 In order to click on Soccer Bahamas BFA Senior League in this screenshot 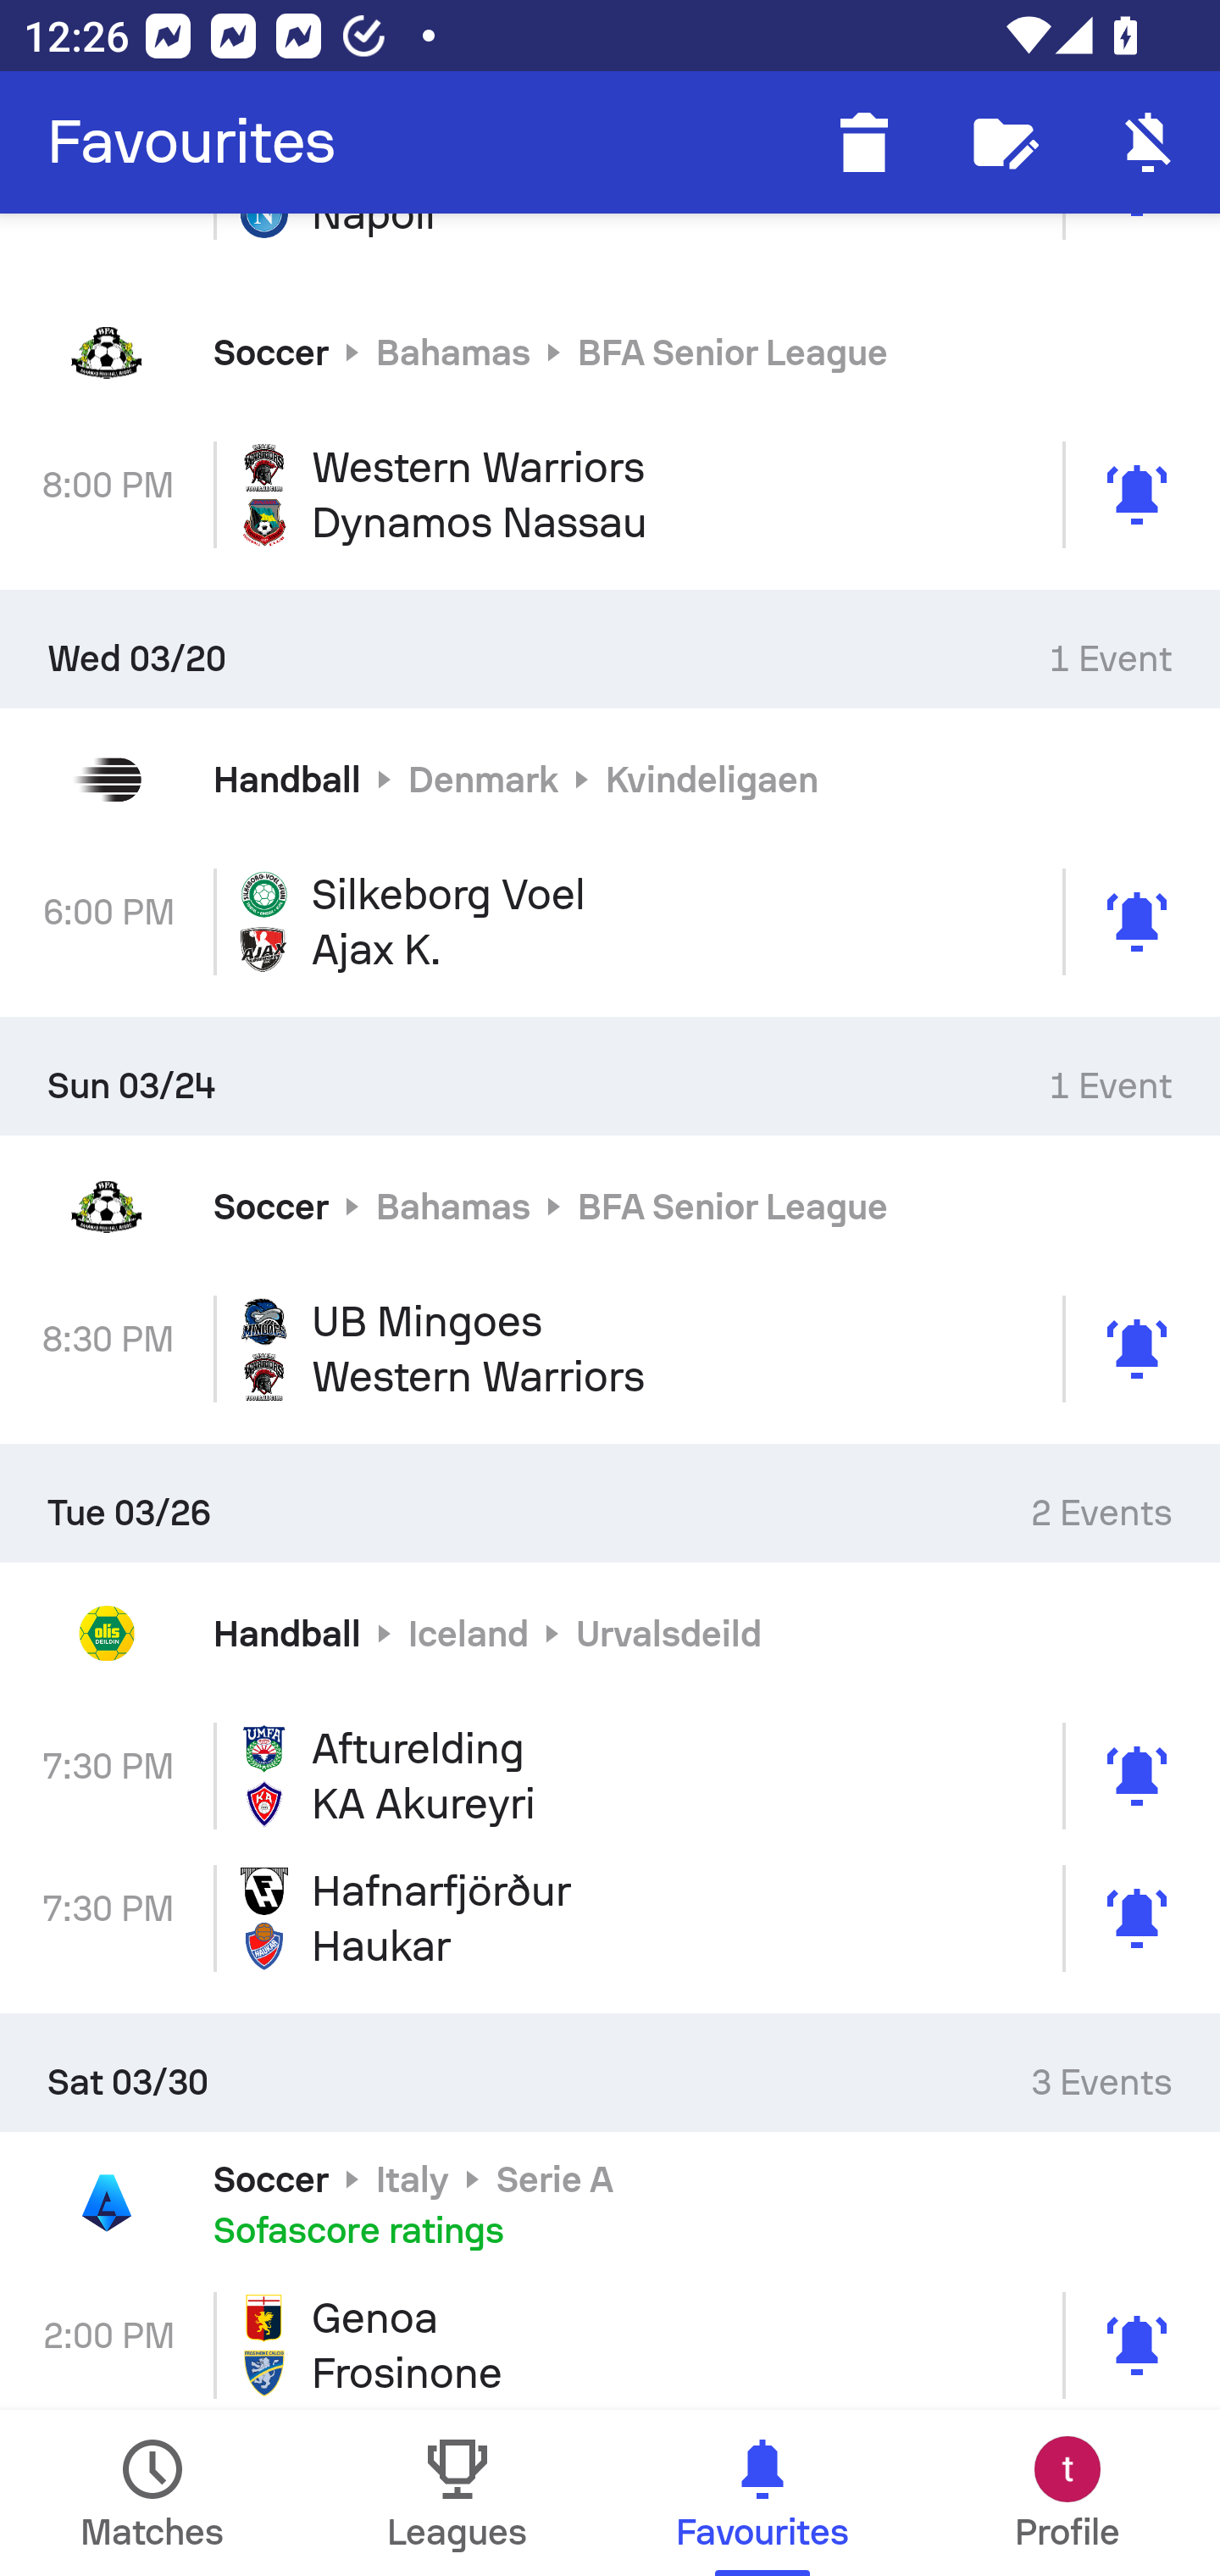, I will do `click(610, 1207)`.